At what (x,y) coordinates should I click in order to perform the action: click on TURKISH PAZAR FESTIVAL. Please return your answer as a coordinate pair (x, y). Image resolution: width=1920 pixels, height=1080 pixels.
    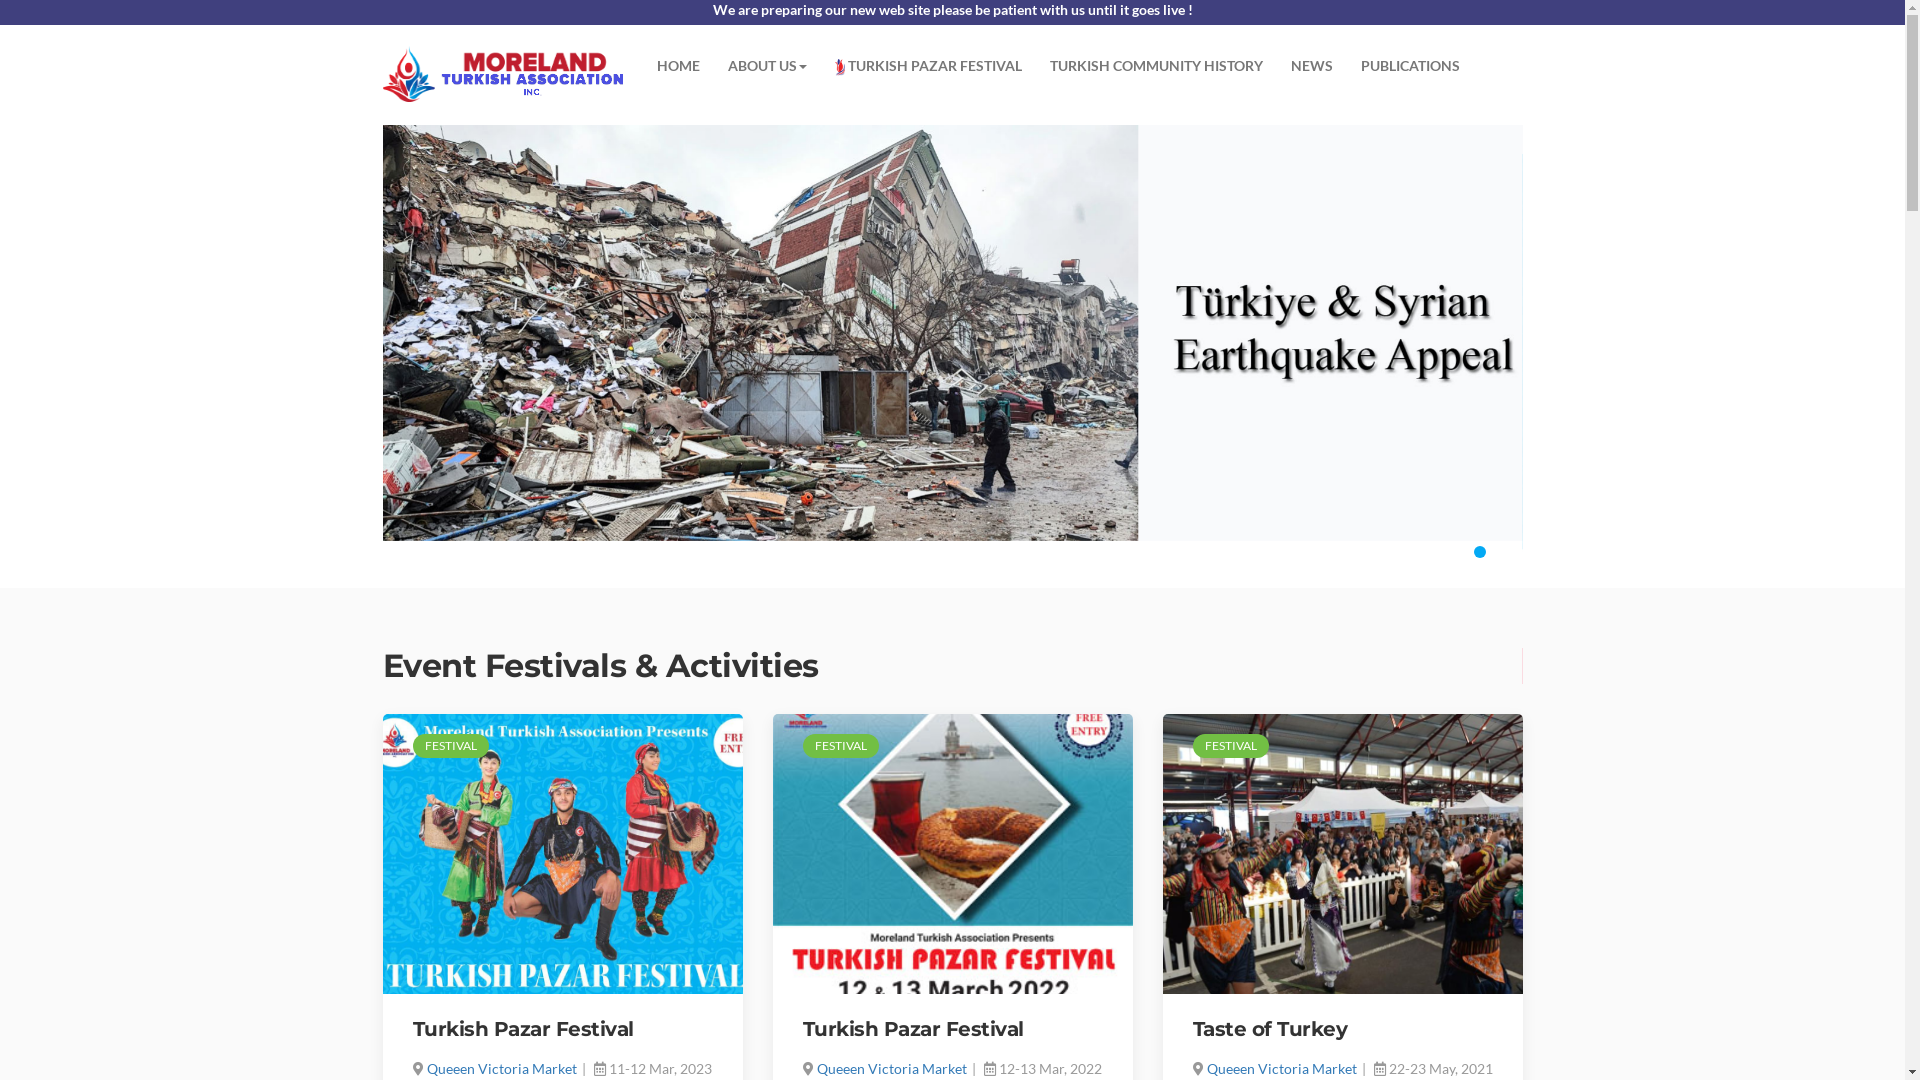
    Looking at the image, I should click on (928, 66).